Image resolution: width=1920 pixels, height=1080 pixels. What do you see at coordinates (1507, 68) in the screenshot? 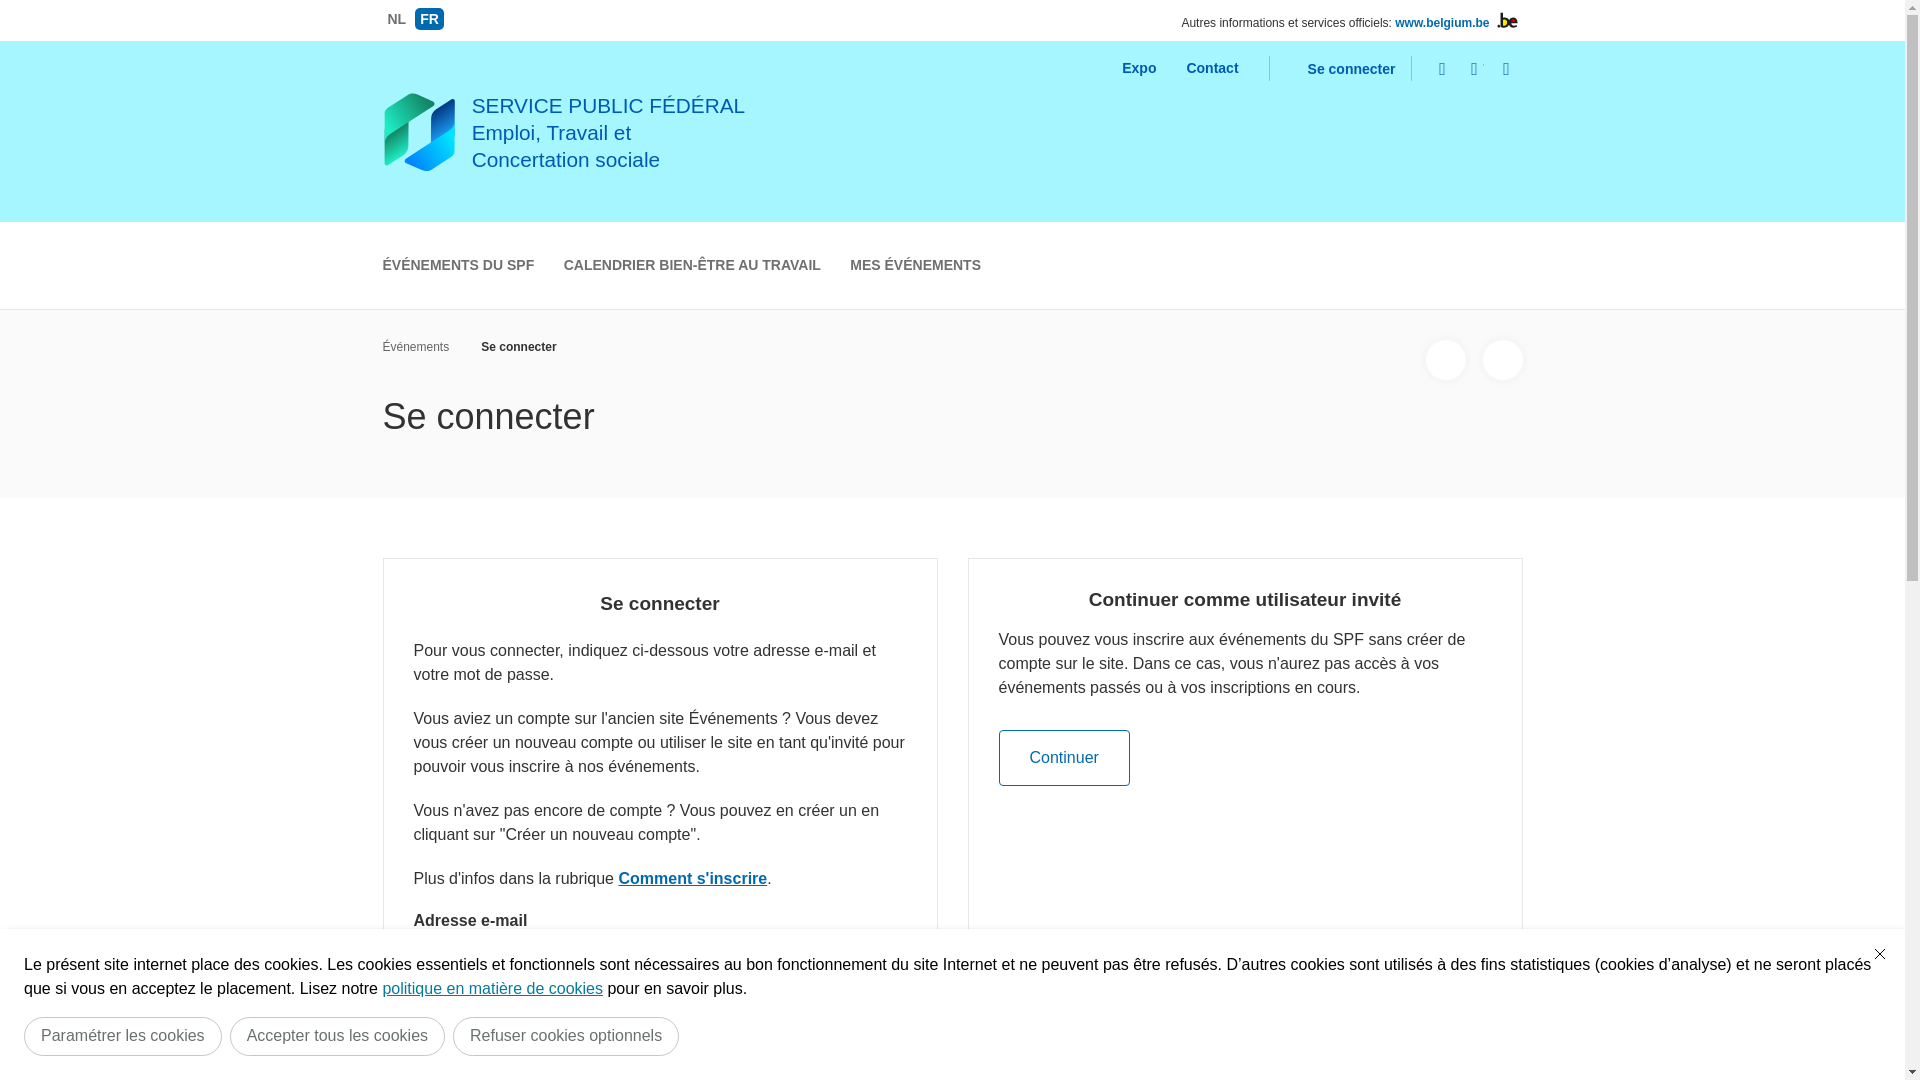
I see `LinkedIn` at bounding box center [1507, 68].